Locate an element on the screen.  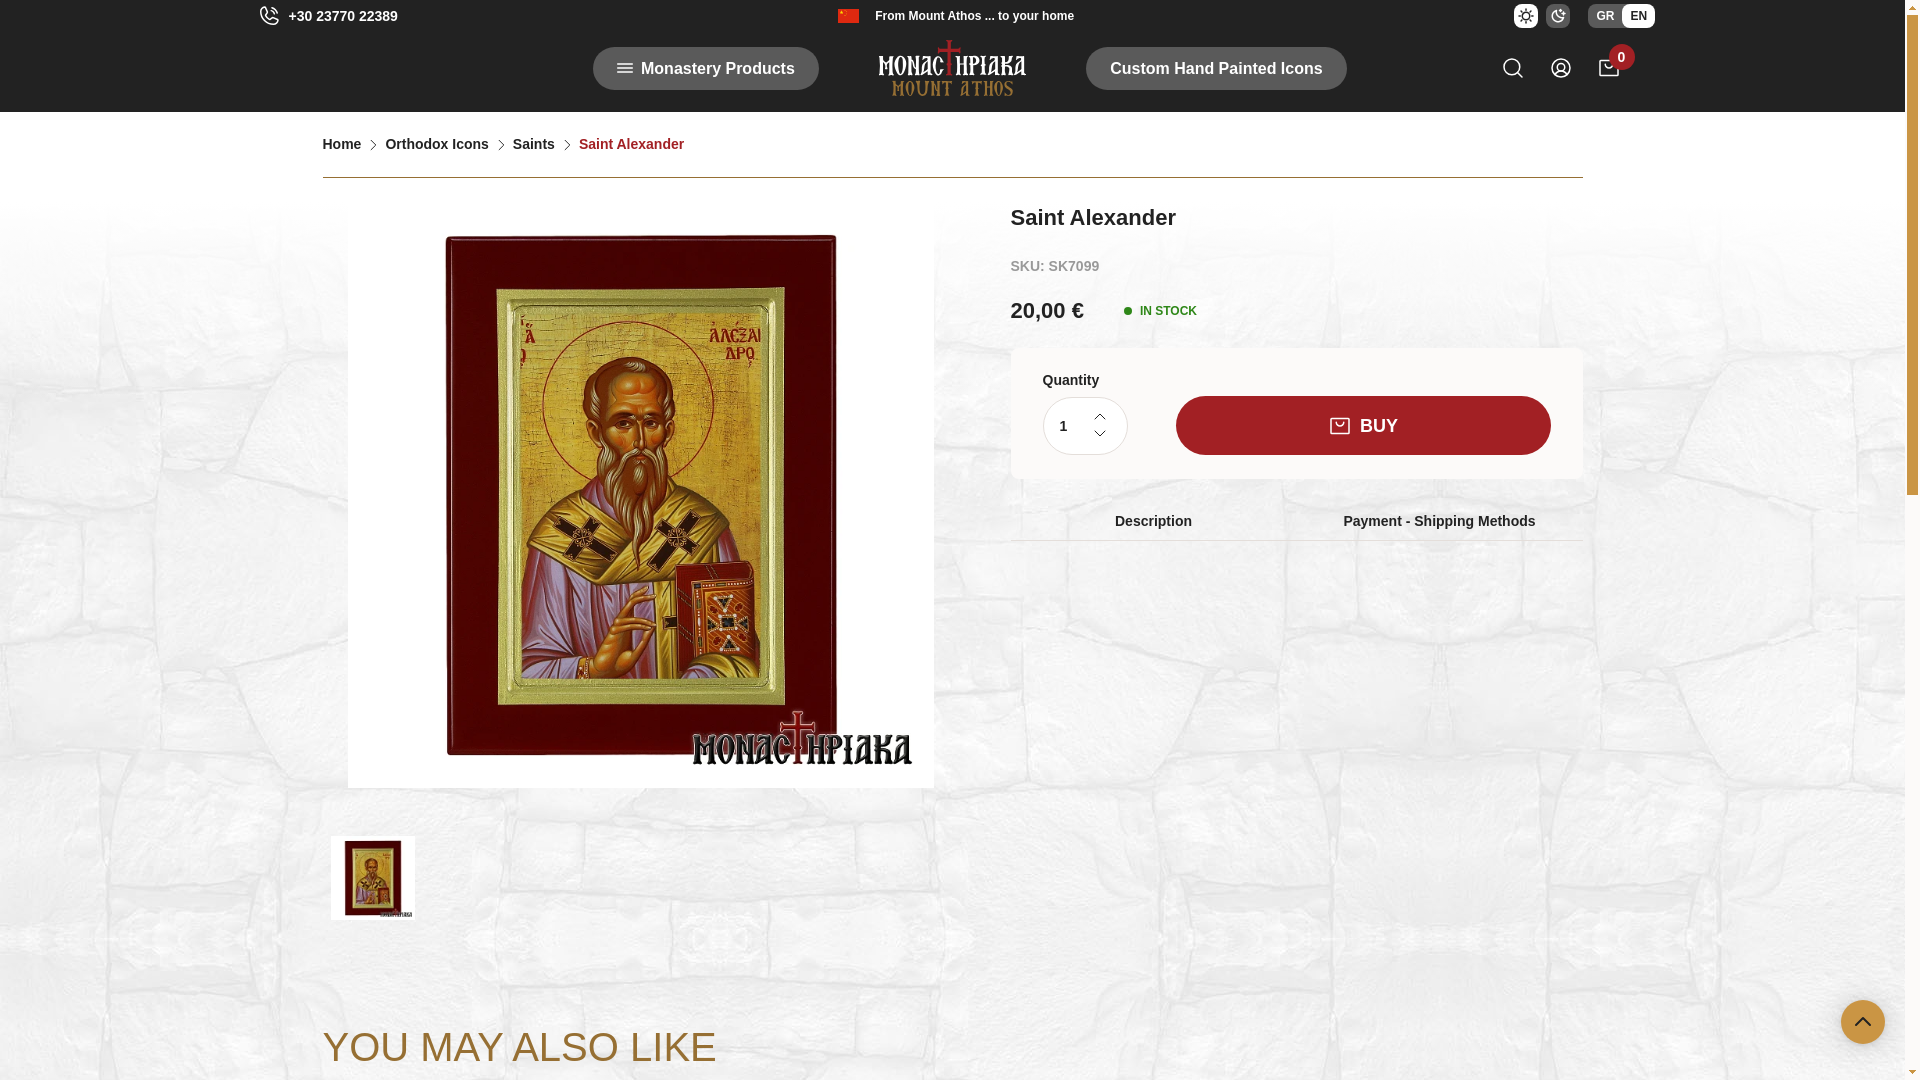
Saints is located at coordinates (533, 144).